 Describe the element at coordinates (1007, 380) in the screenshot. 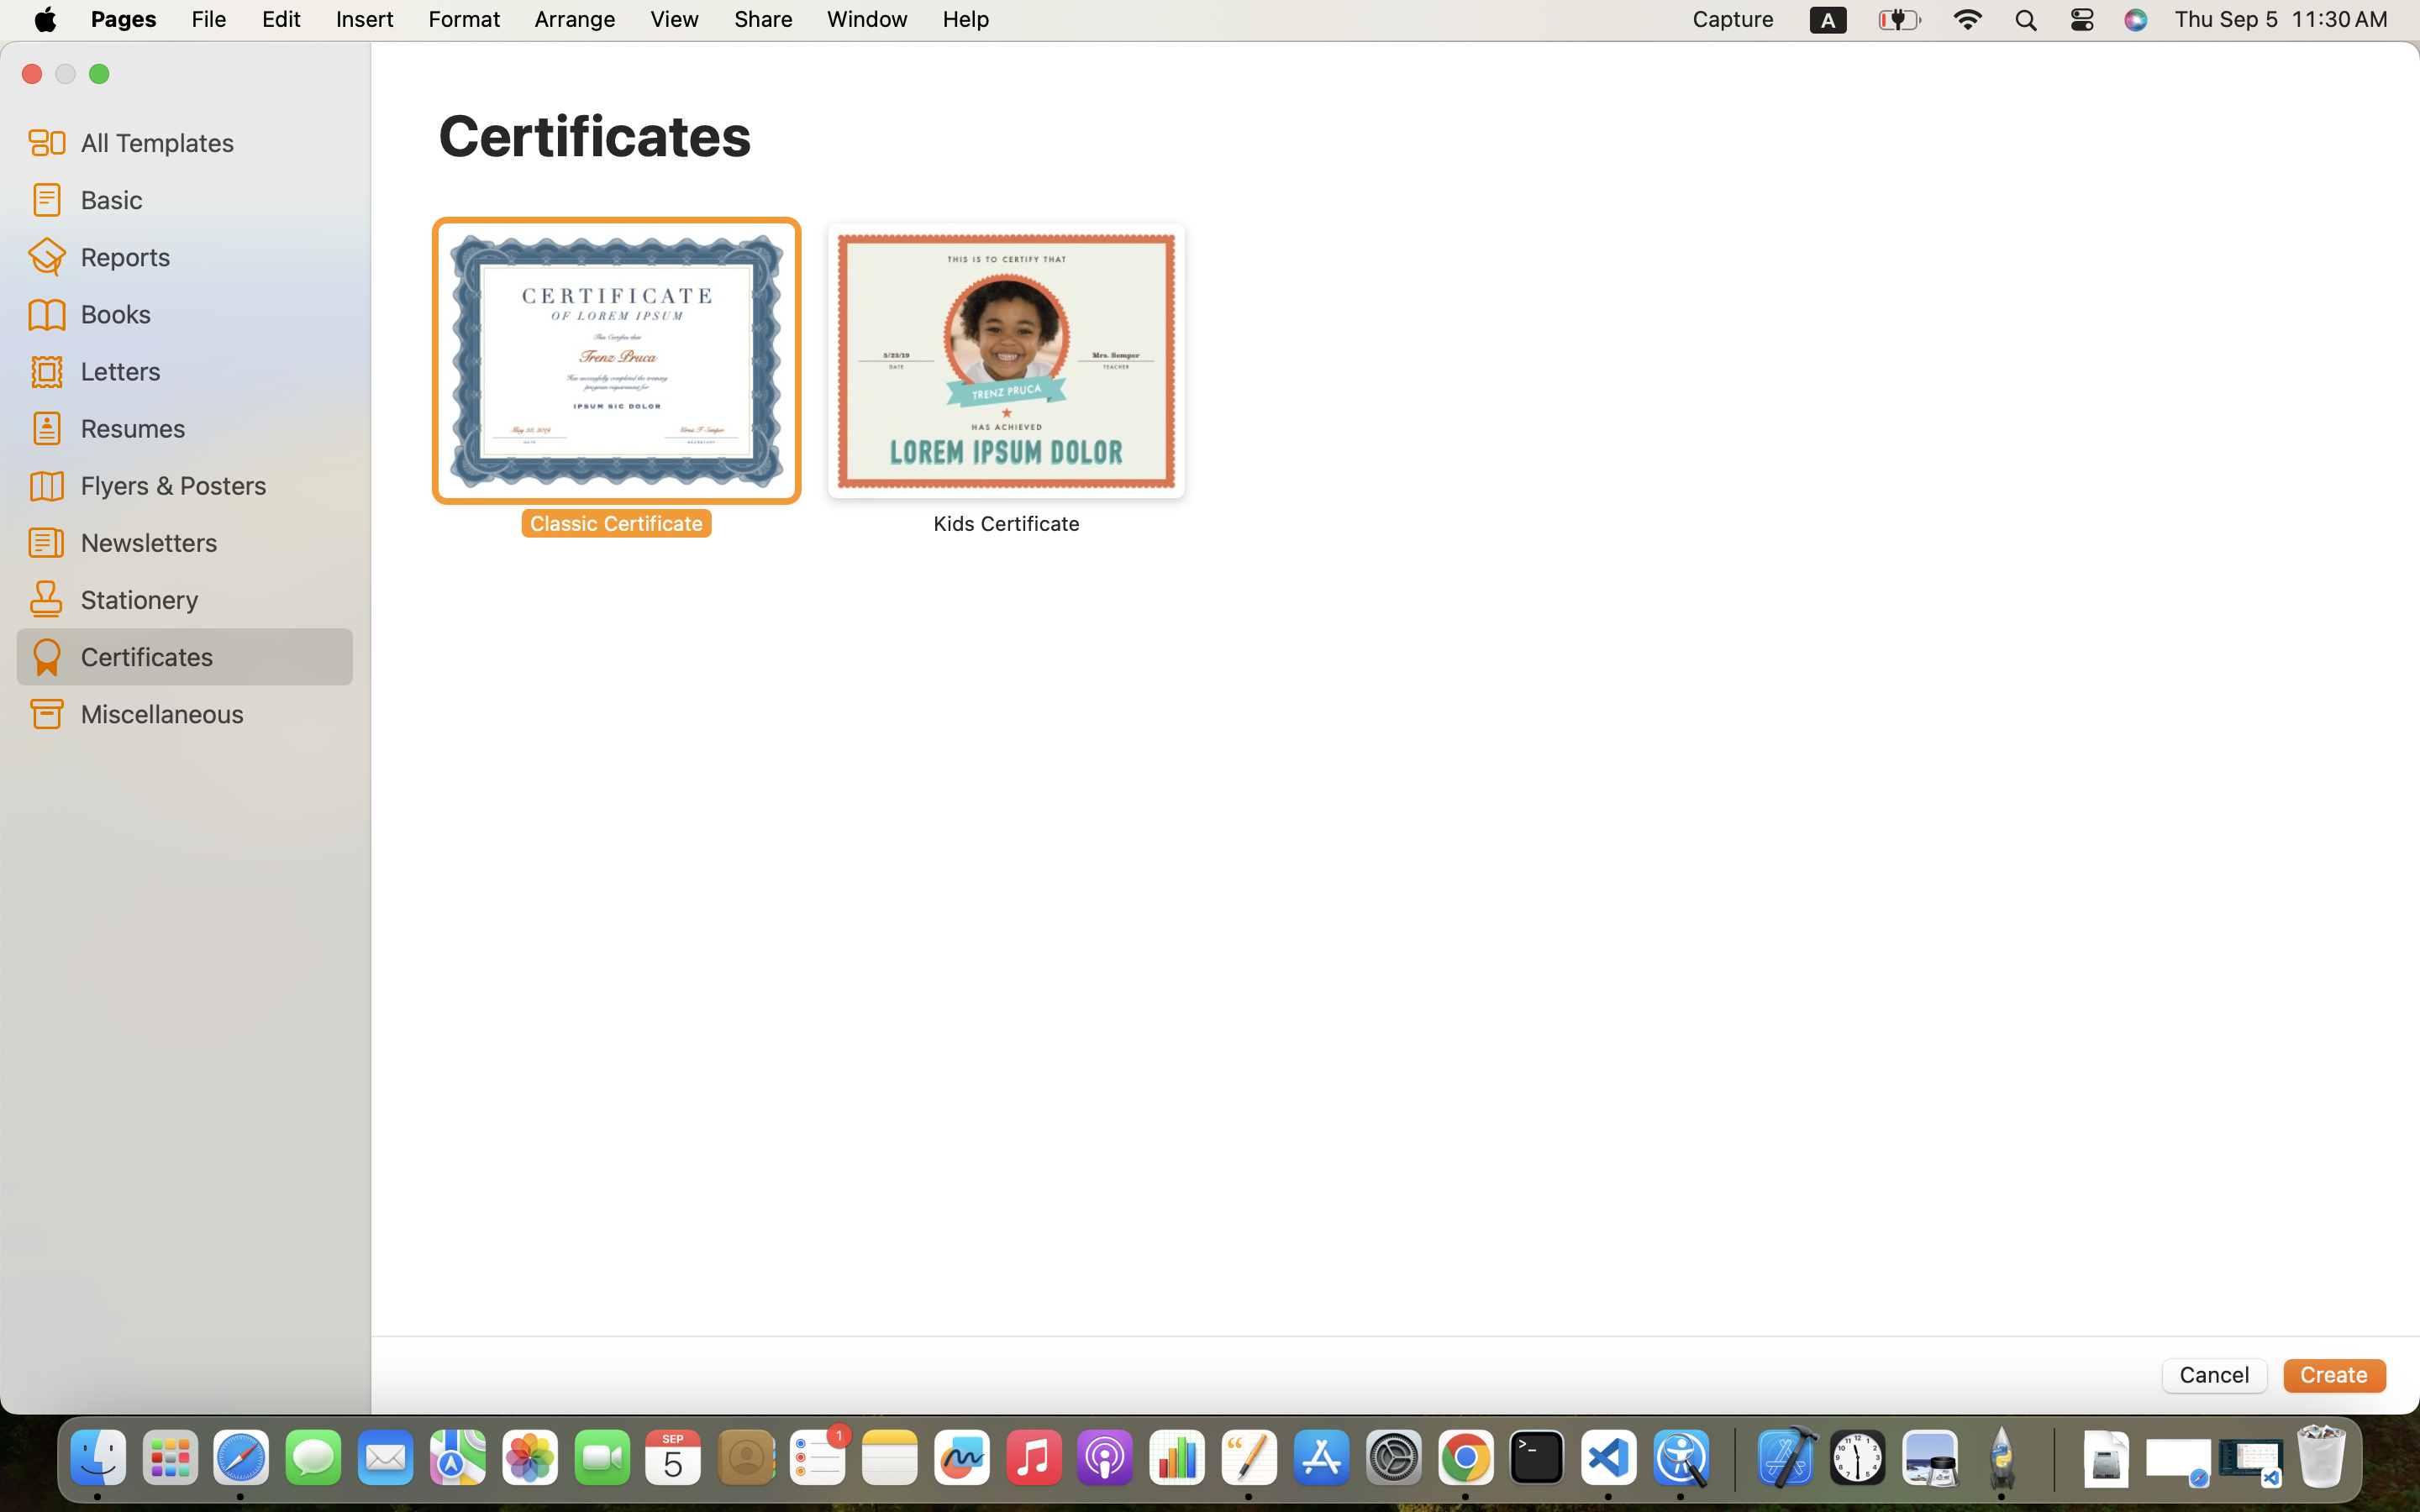

I see `‎⁨Kids Certificate⁩` at that location.